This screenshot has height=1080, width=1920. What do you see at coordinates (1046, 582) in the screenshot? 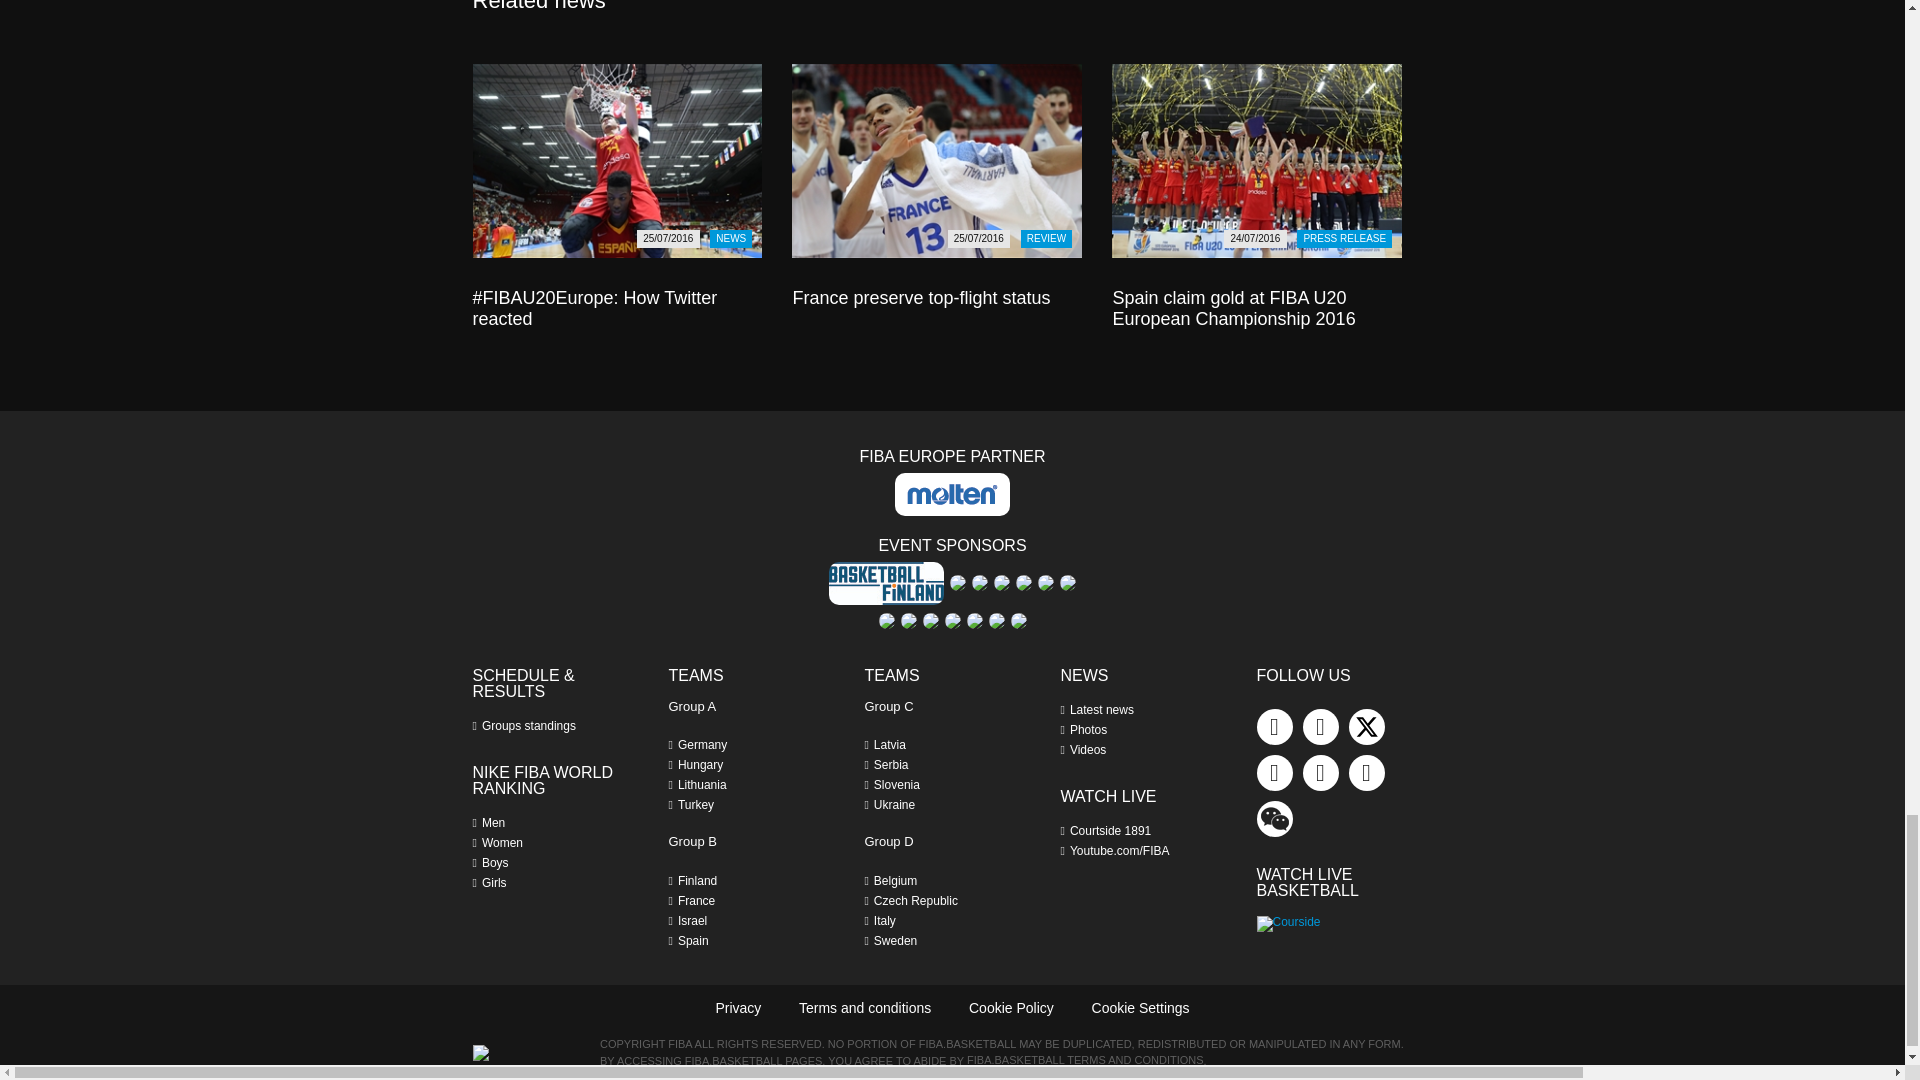
I see `Iltasanomat` at bounding box center [1046, 582].